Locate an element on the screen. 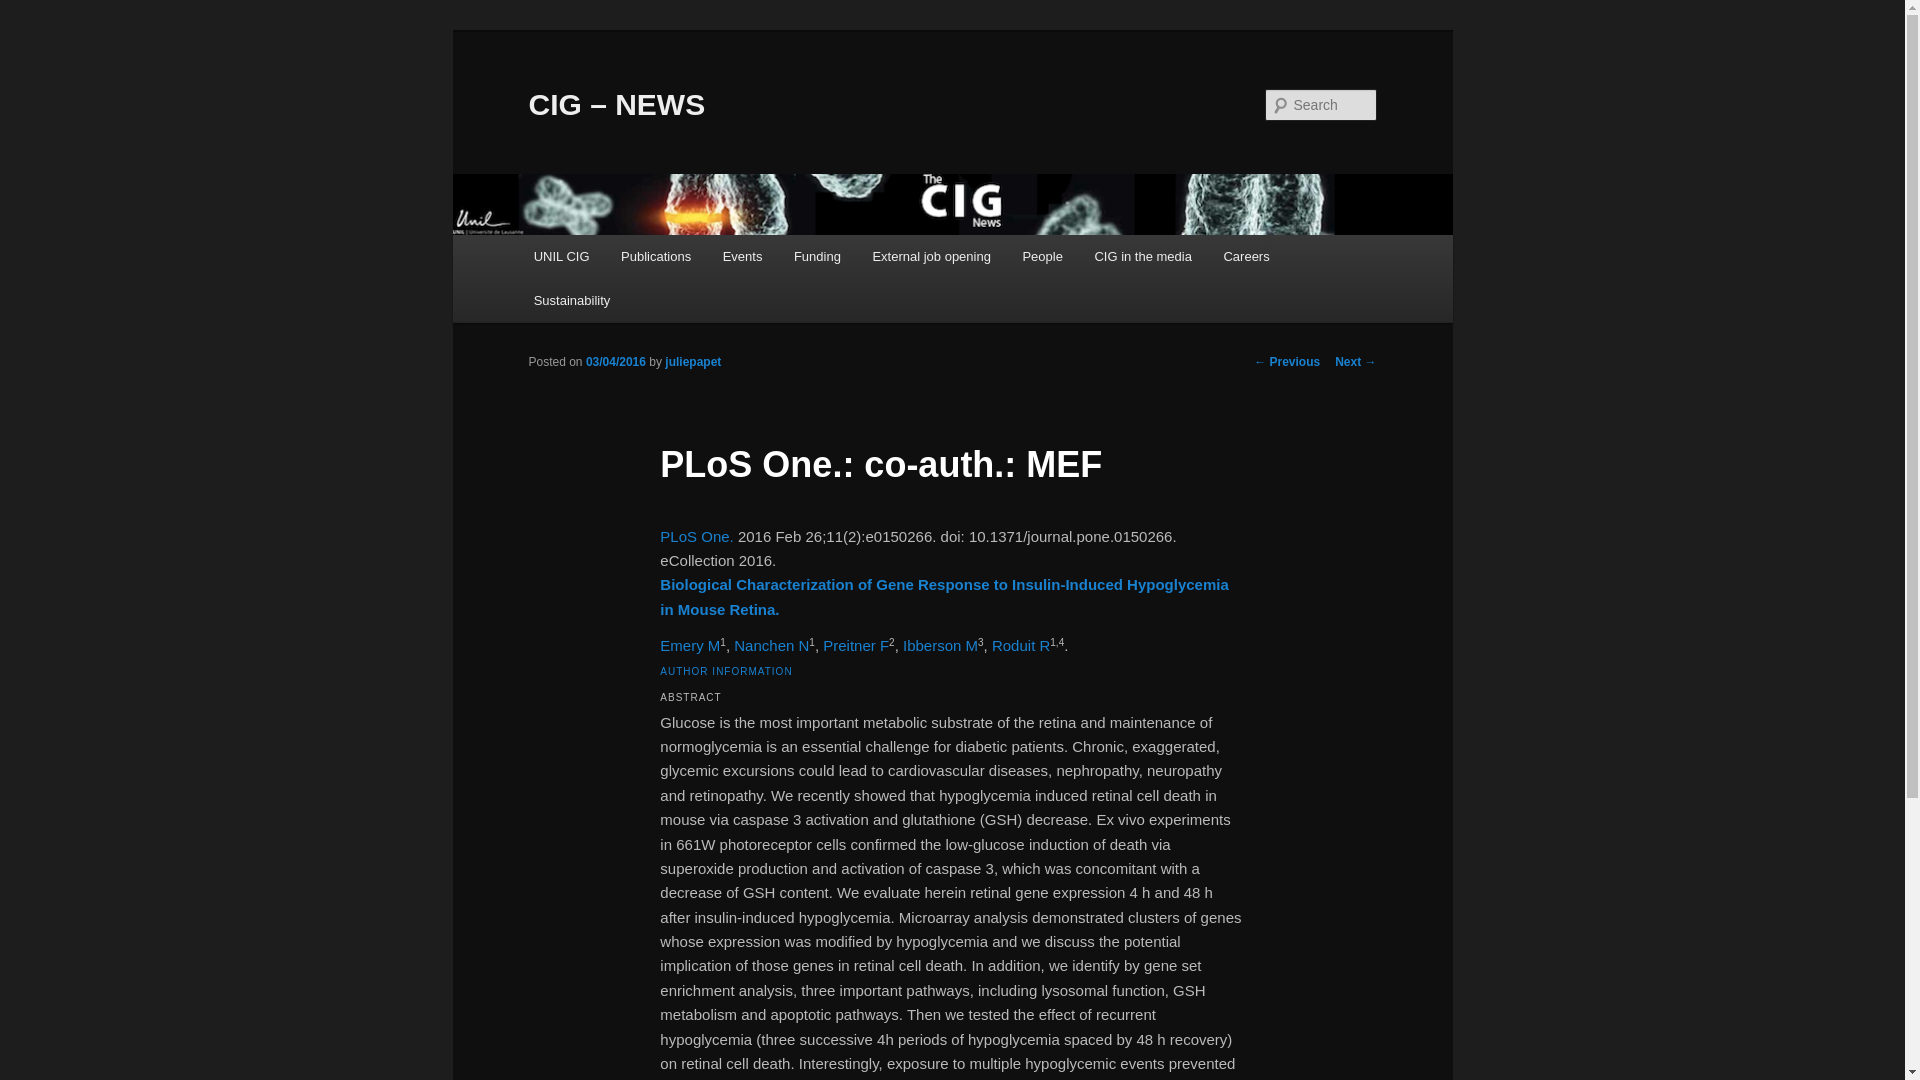  Careers is located at coordinates (1246, 256).